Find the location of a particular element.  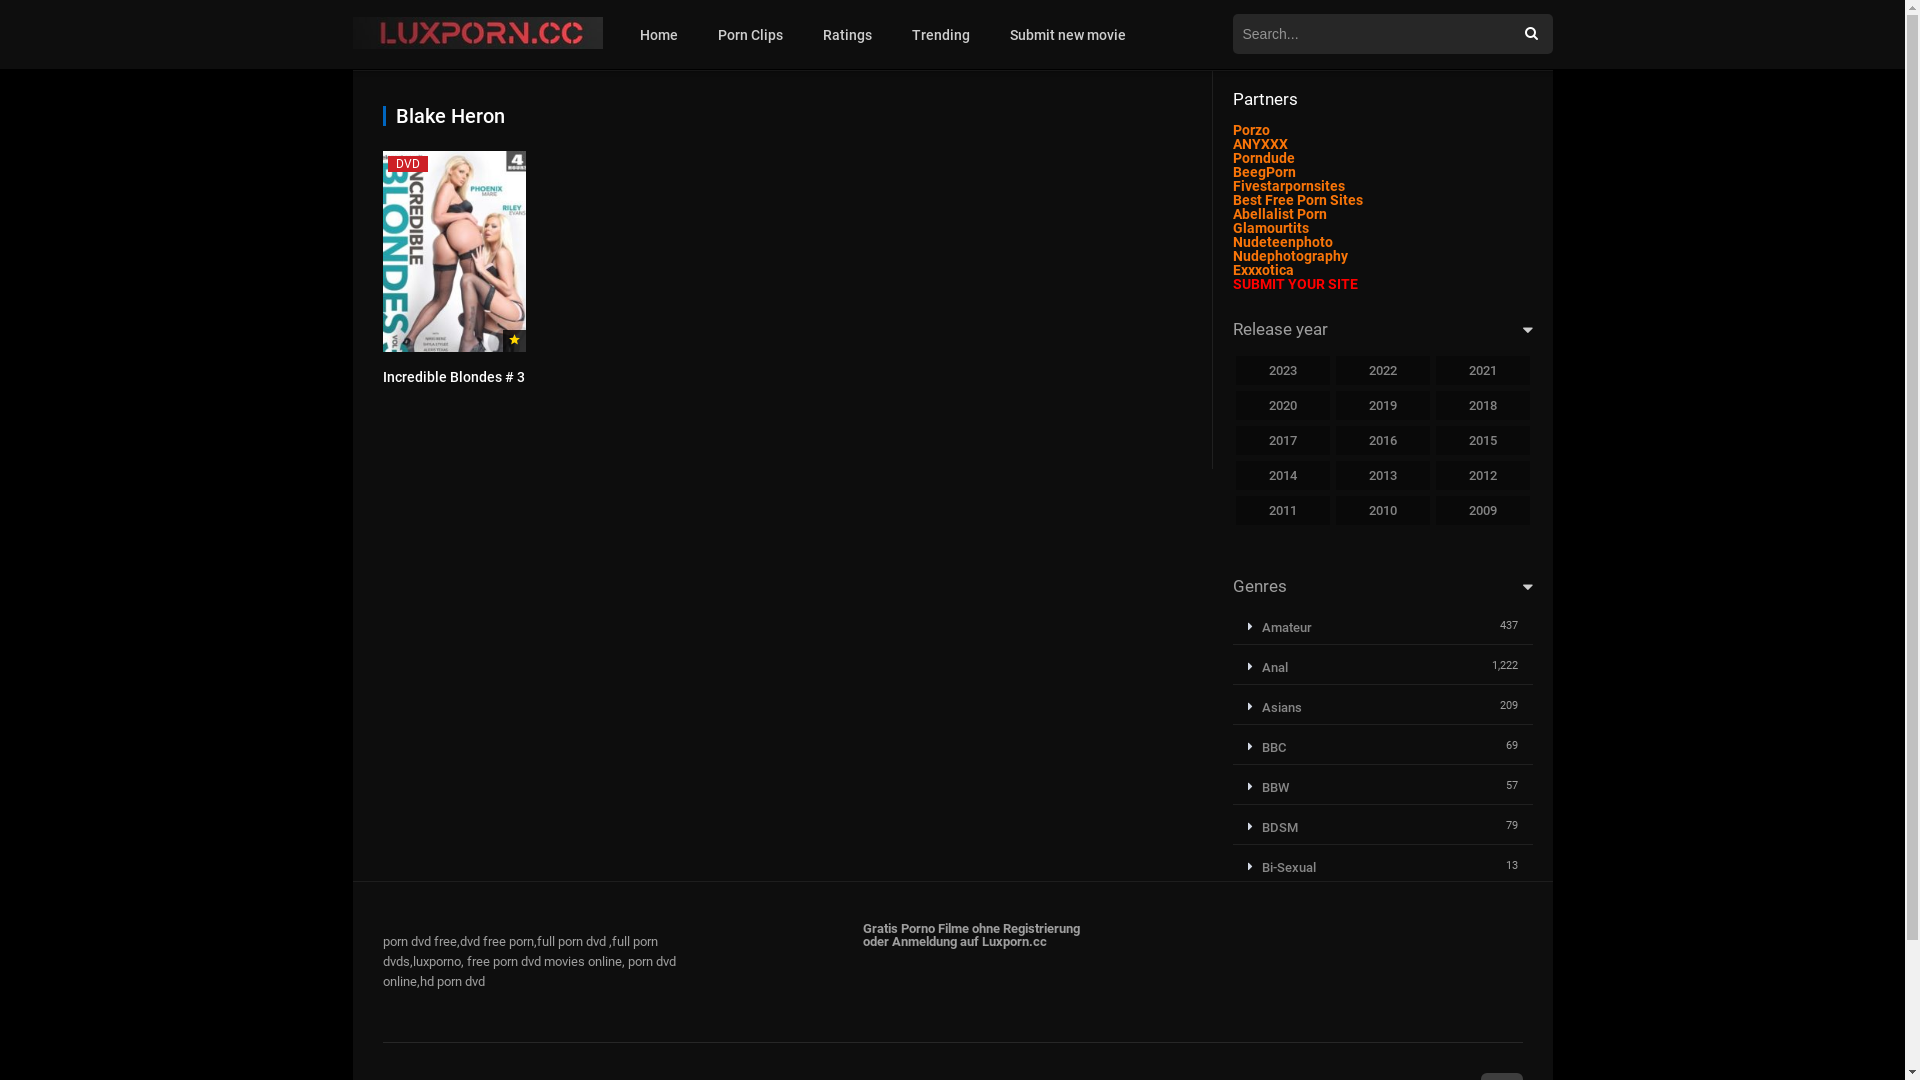

SUBMIT YOUR SITE is located at coordinates (1294, 284).